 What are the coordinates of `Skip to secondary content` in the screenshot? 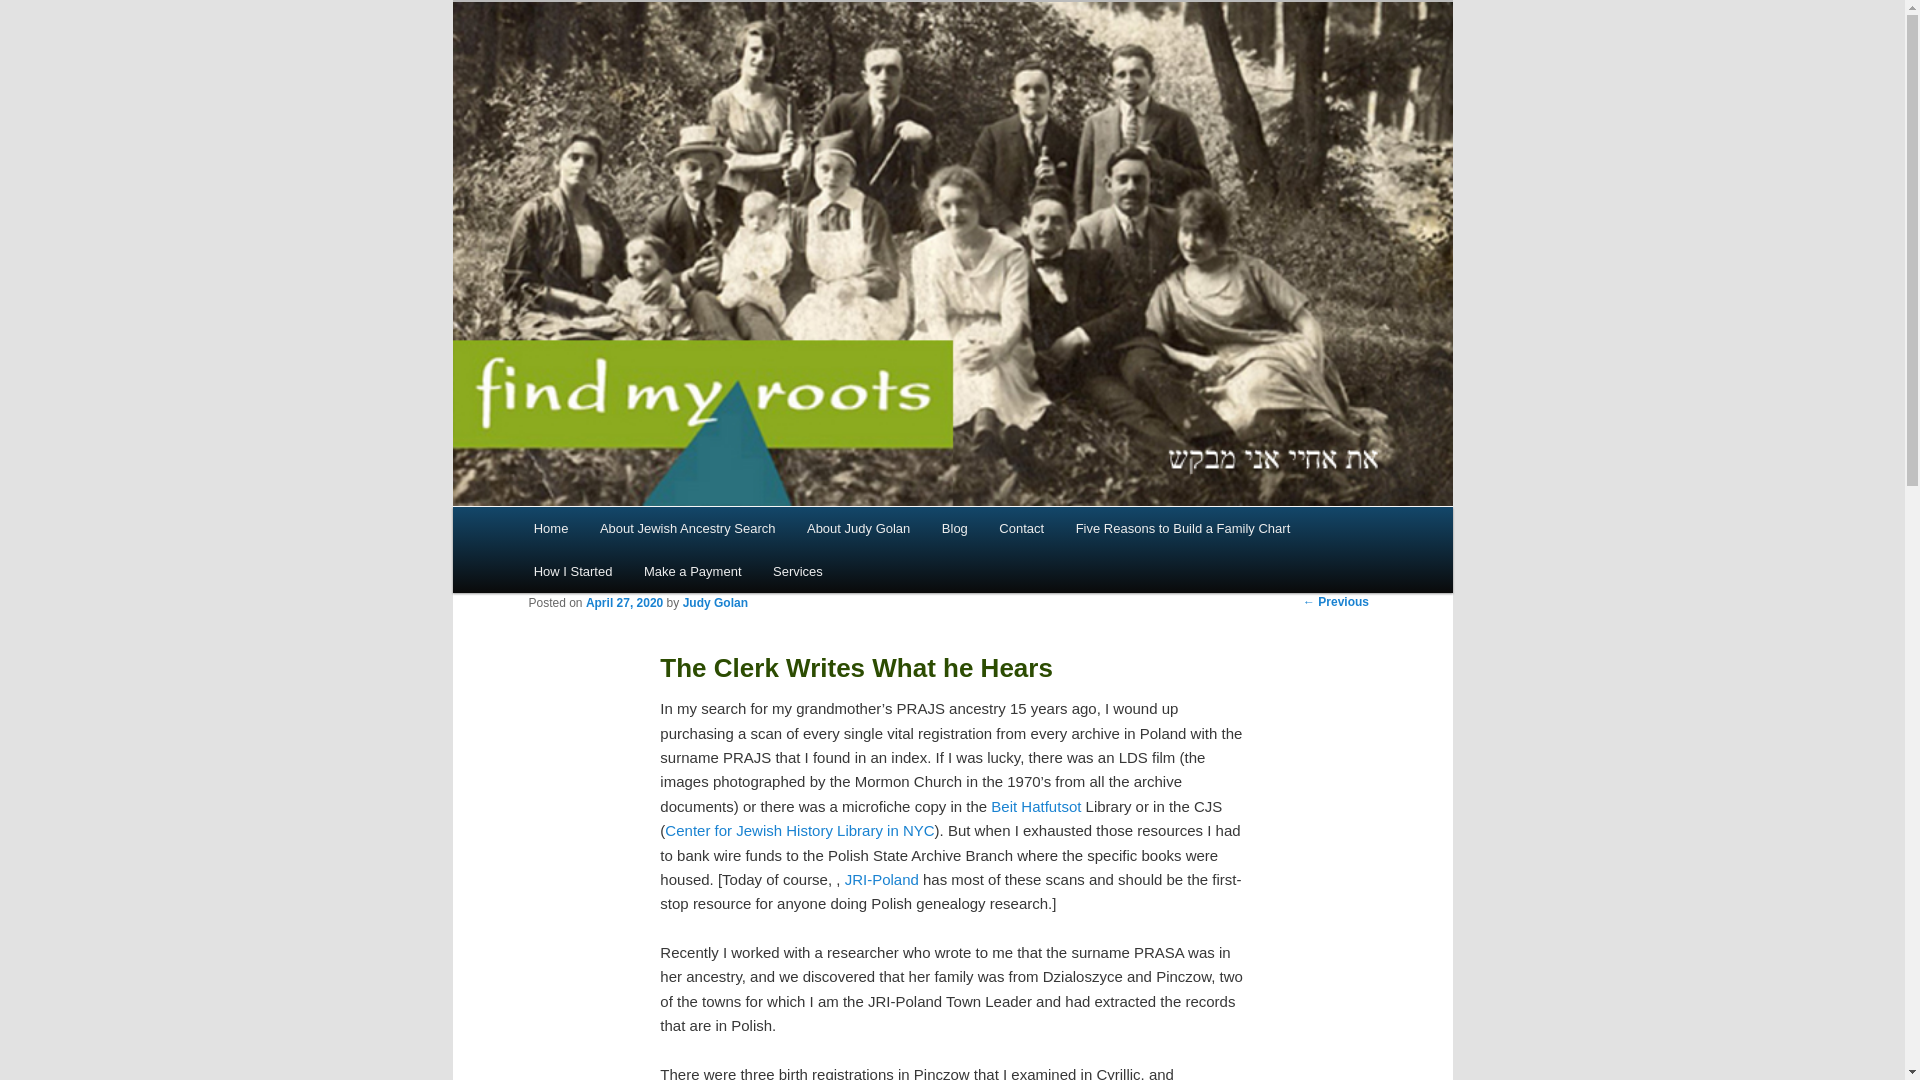 It's located at (632, 532).